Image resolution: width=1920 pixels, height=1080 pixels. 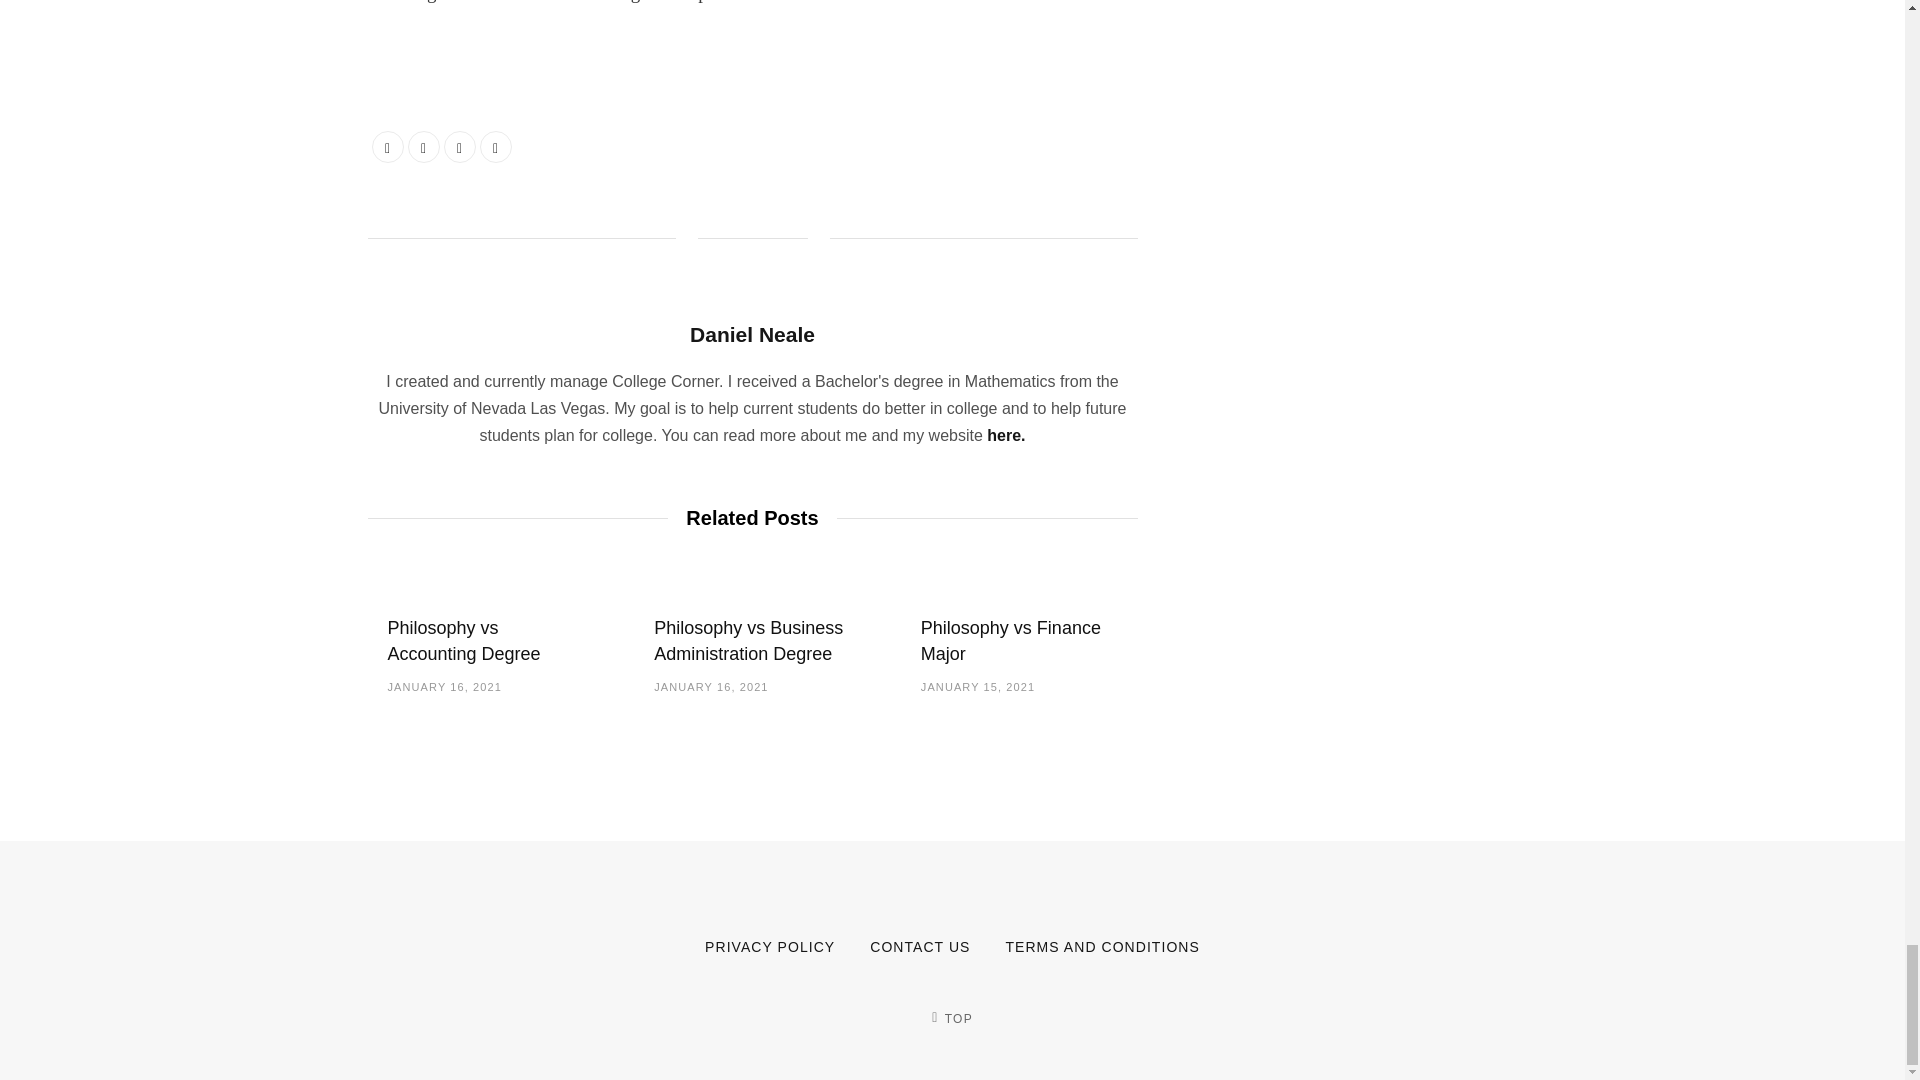 I want to click on Philosophy vs Accounting Degree, so click(x=464, y=640).